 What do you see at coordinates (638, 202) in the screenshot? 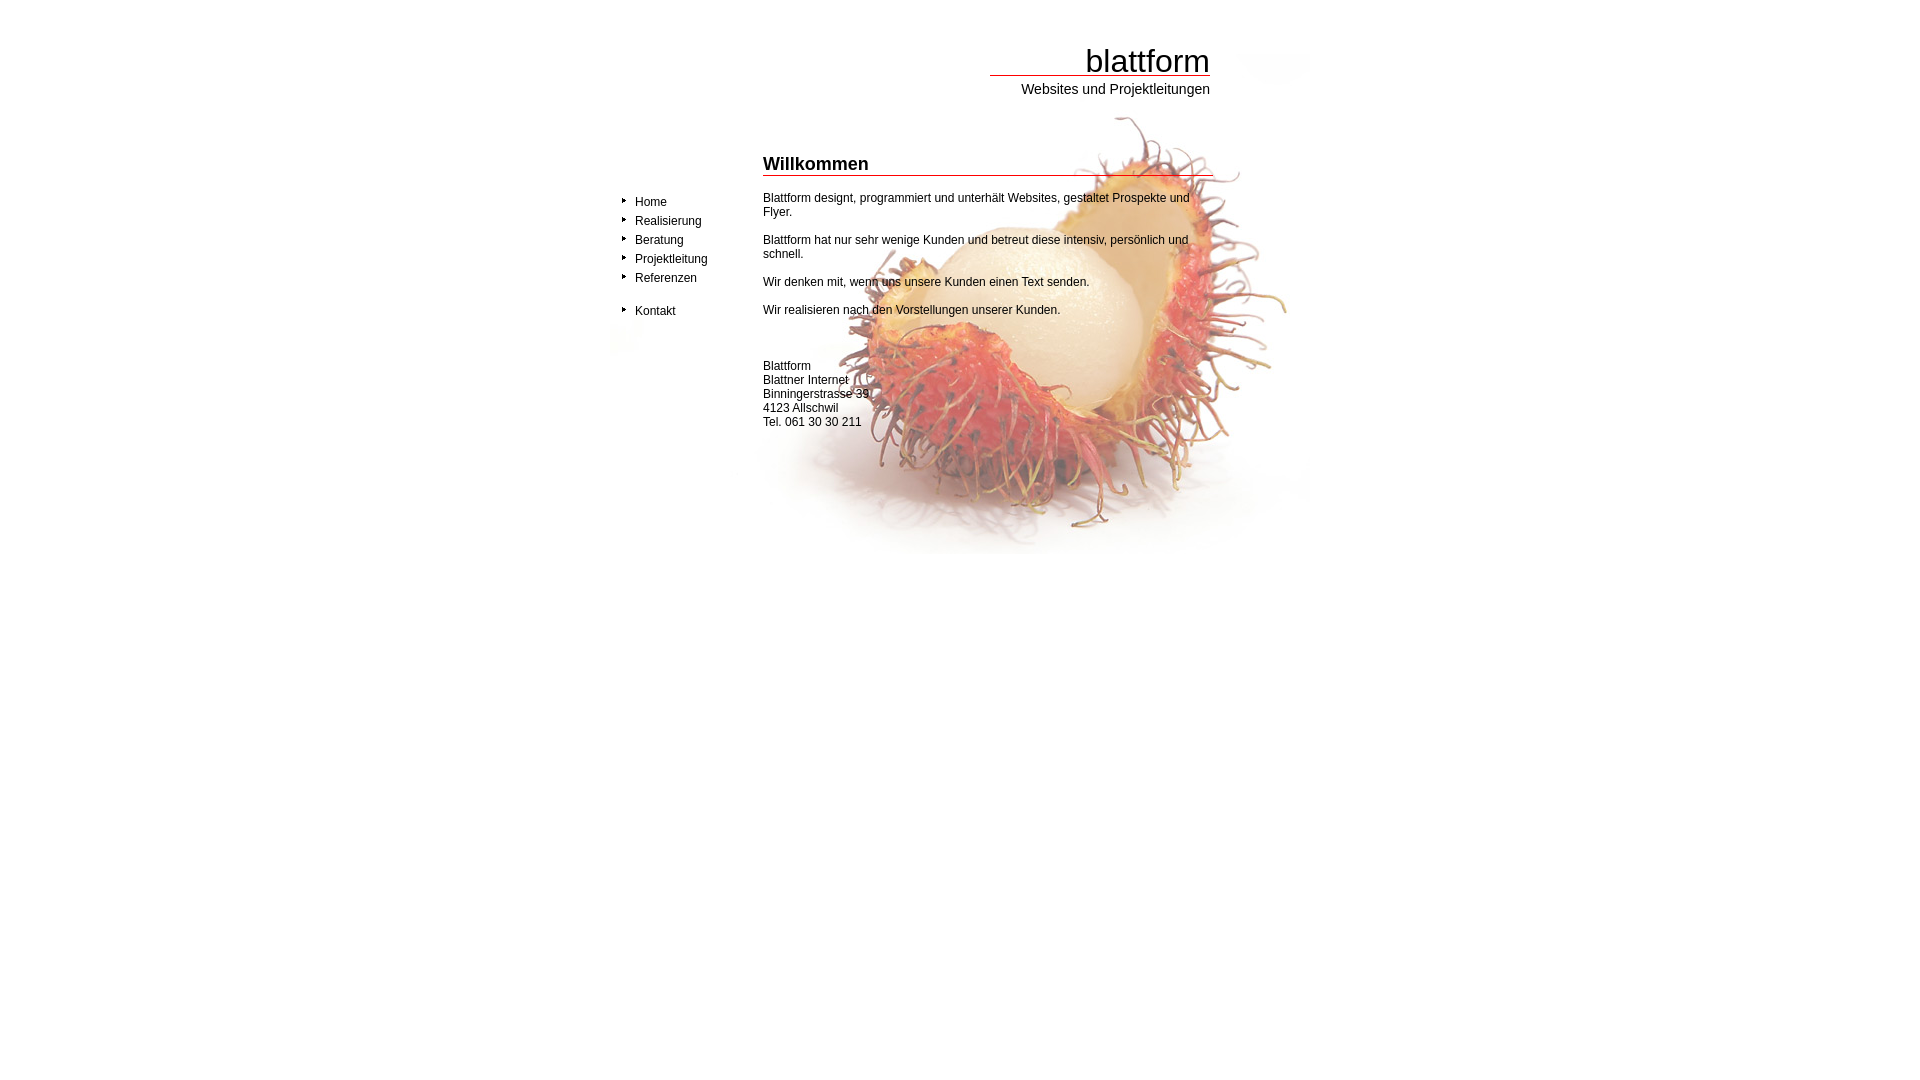
I see `Home` at bounding box center [638, 202].